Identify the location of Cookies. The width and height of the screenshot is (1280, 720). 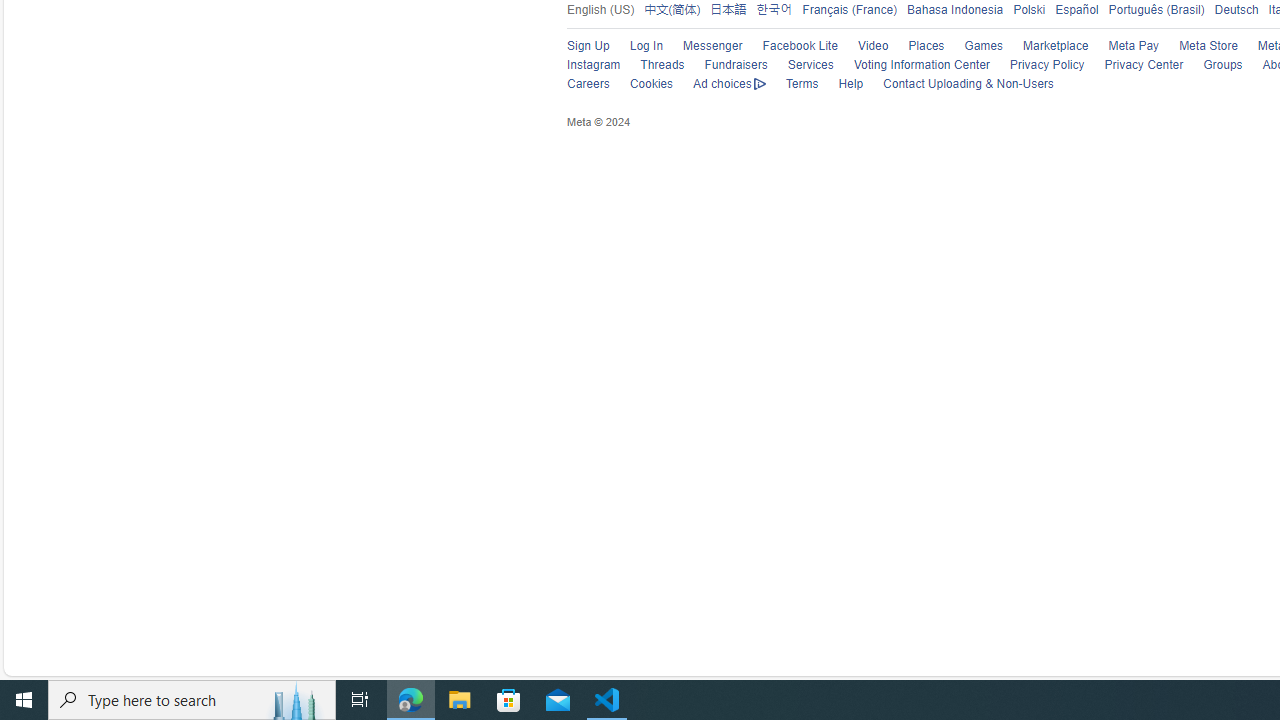
(642, 84).